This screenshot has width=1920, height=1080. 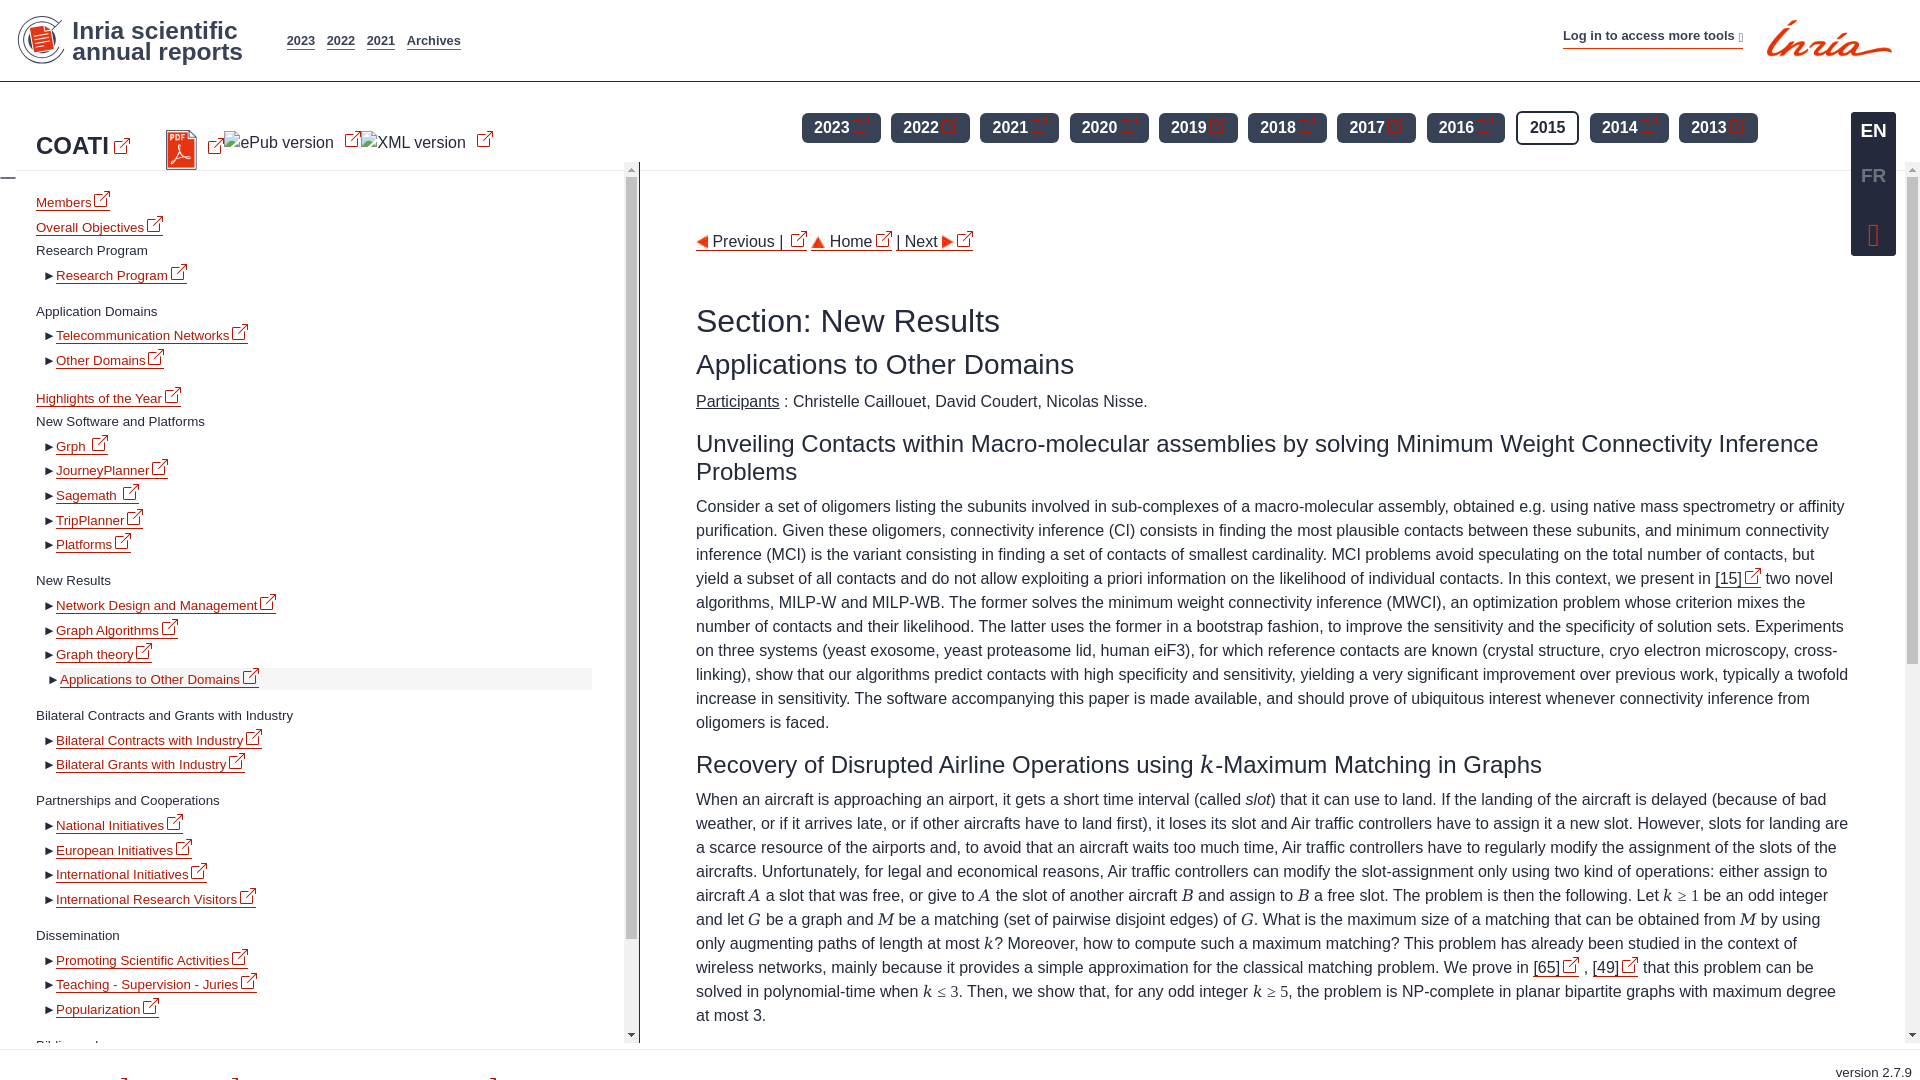 I want to click on Archives, so click(x=434, y=40).